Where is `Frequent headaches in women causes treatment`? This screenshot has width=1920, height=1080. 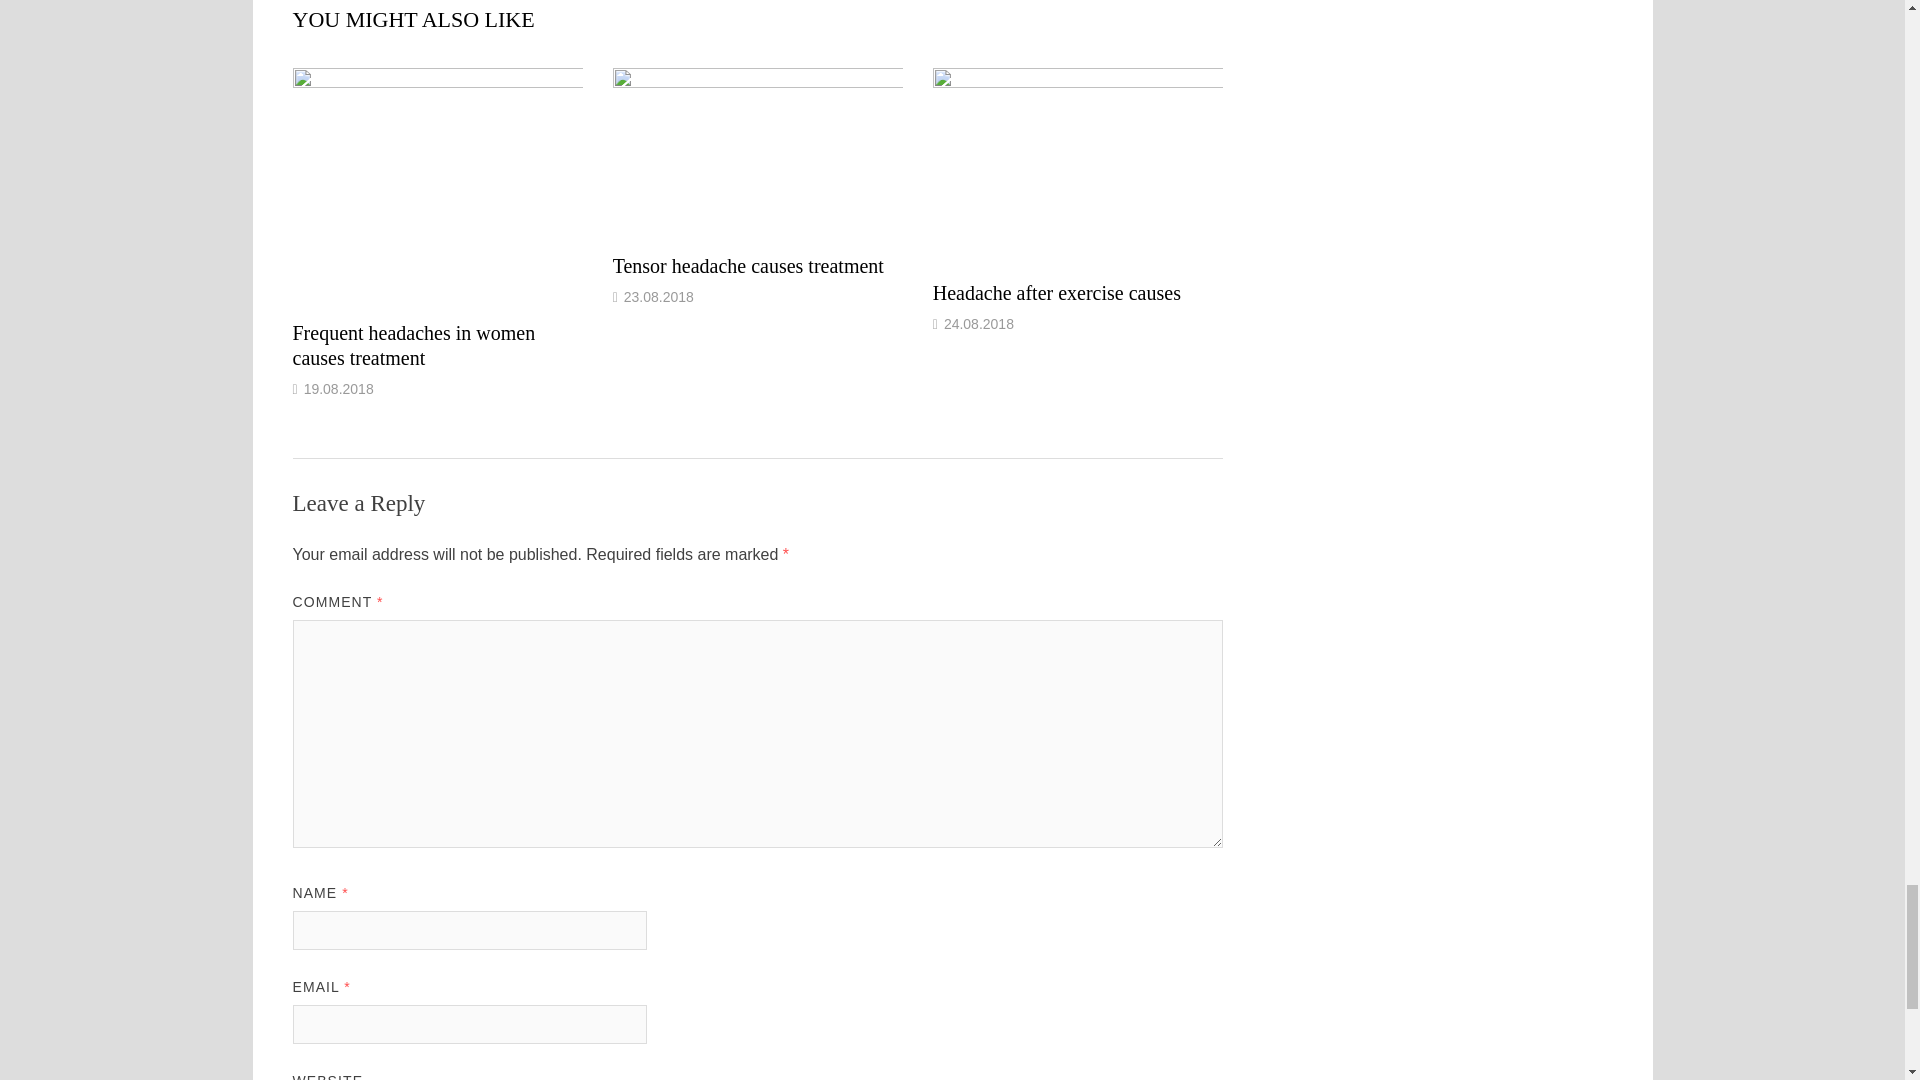 Frequent headaches in women causes treatment is located at coordinates (413, 345).